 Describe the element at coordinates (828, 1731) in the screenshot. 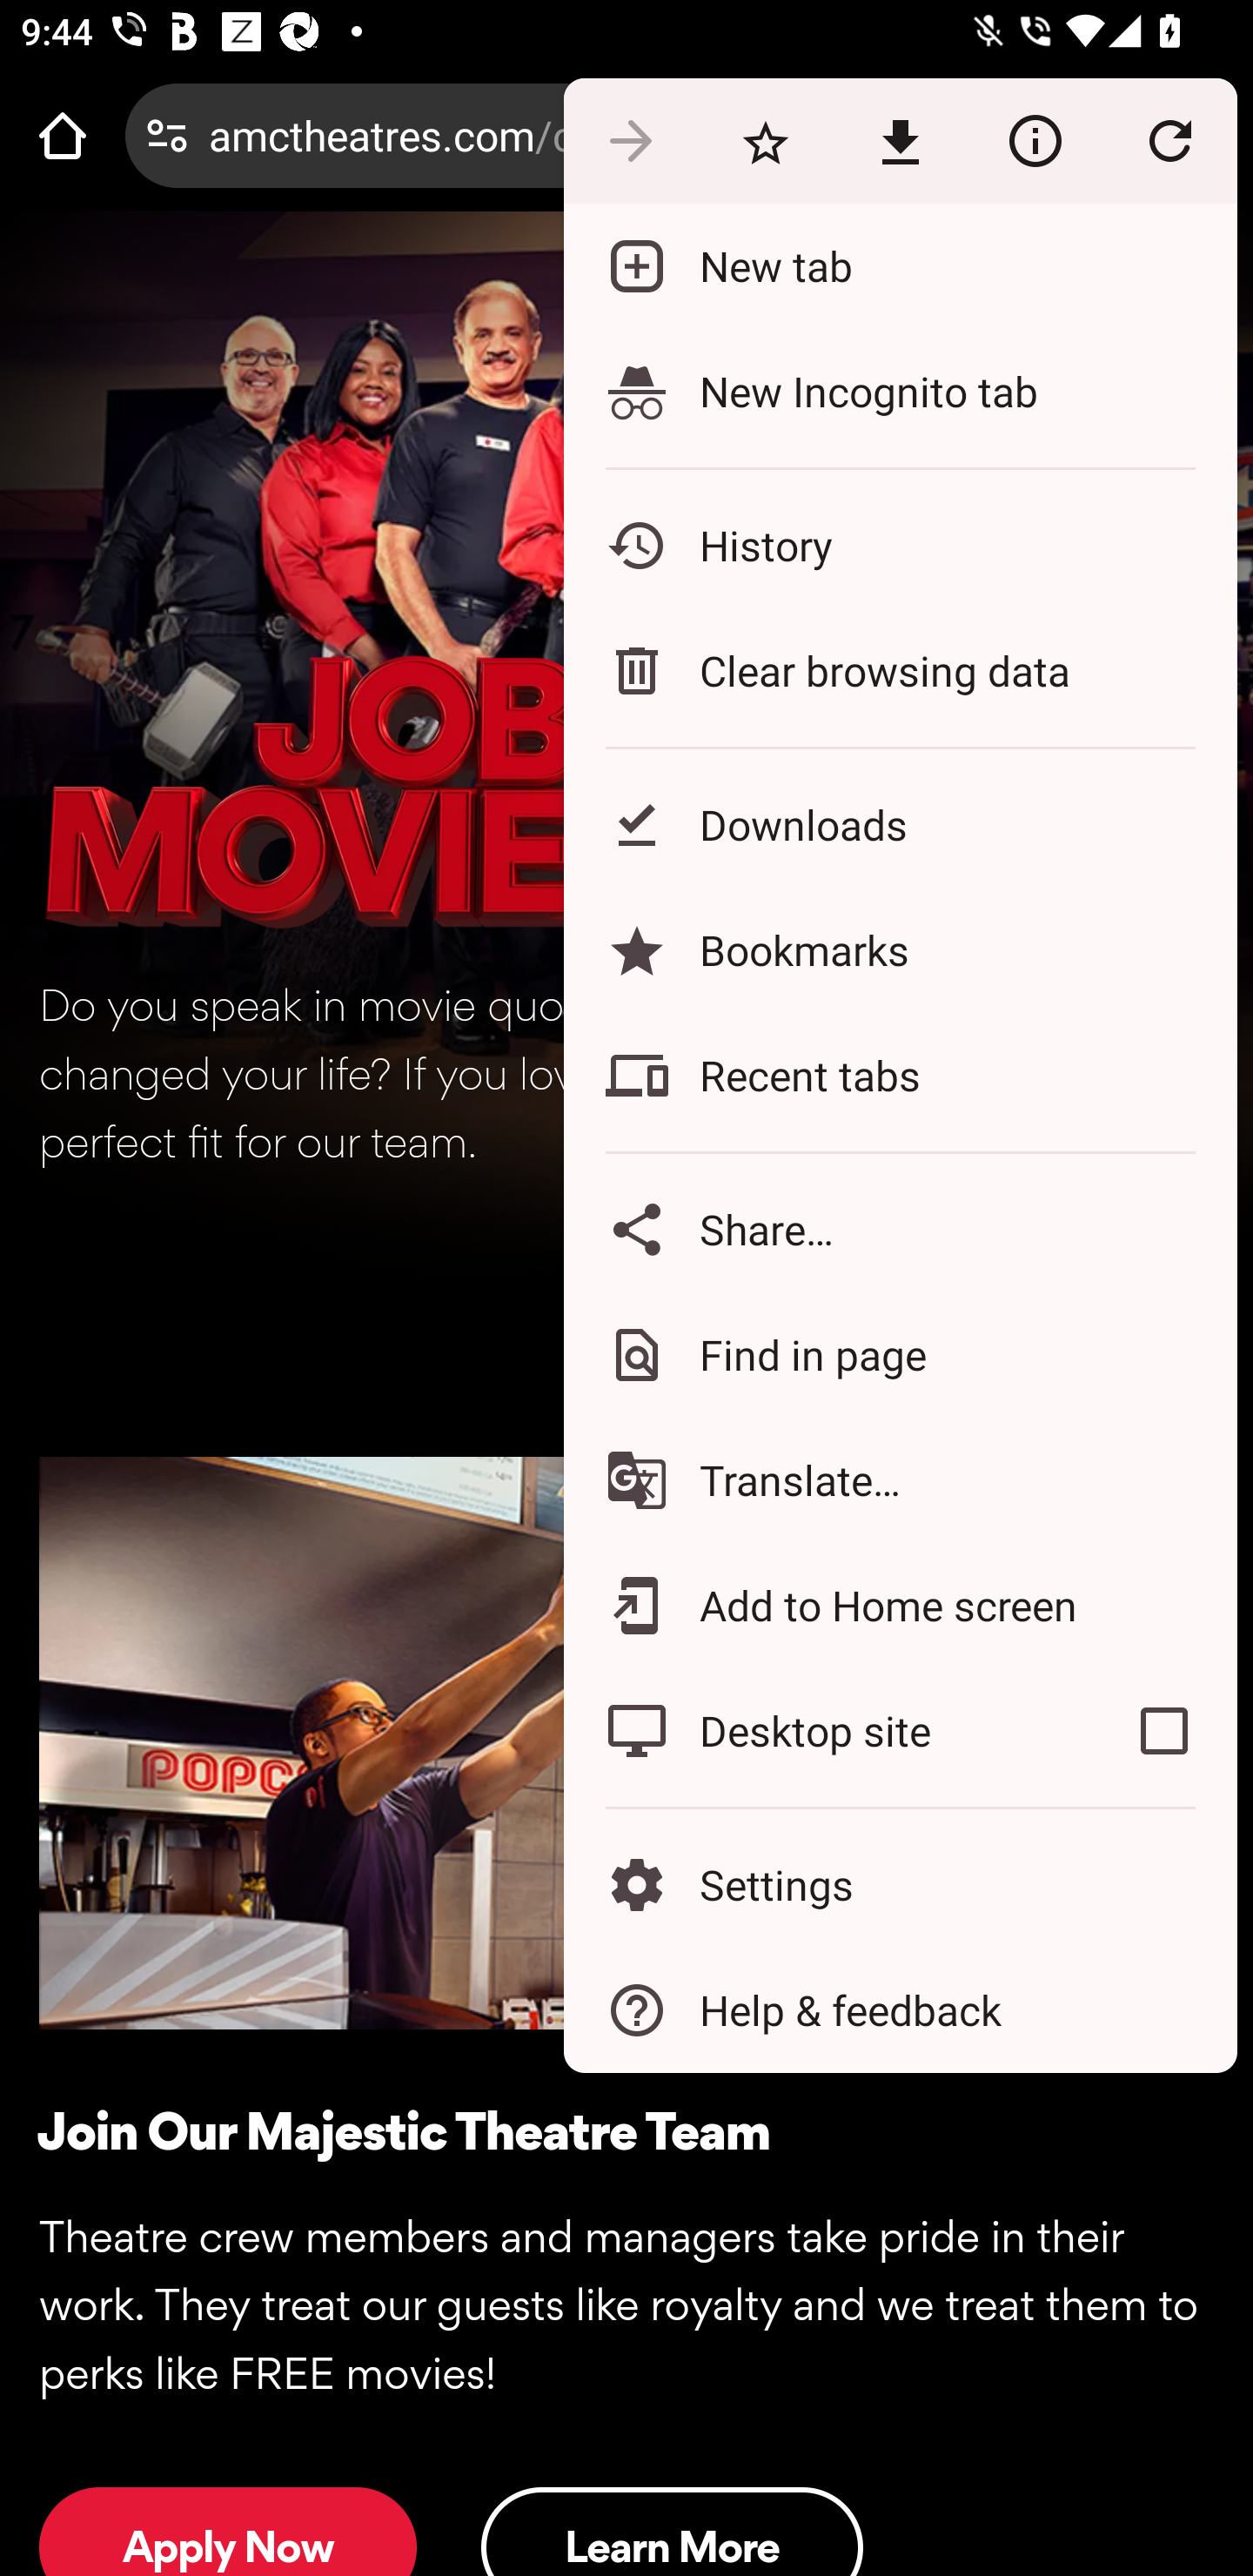

I see `Desktop site Turn on Request desktop site` at that location.